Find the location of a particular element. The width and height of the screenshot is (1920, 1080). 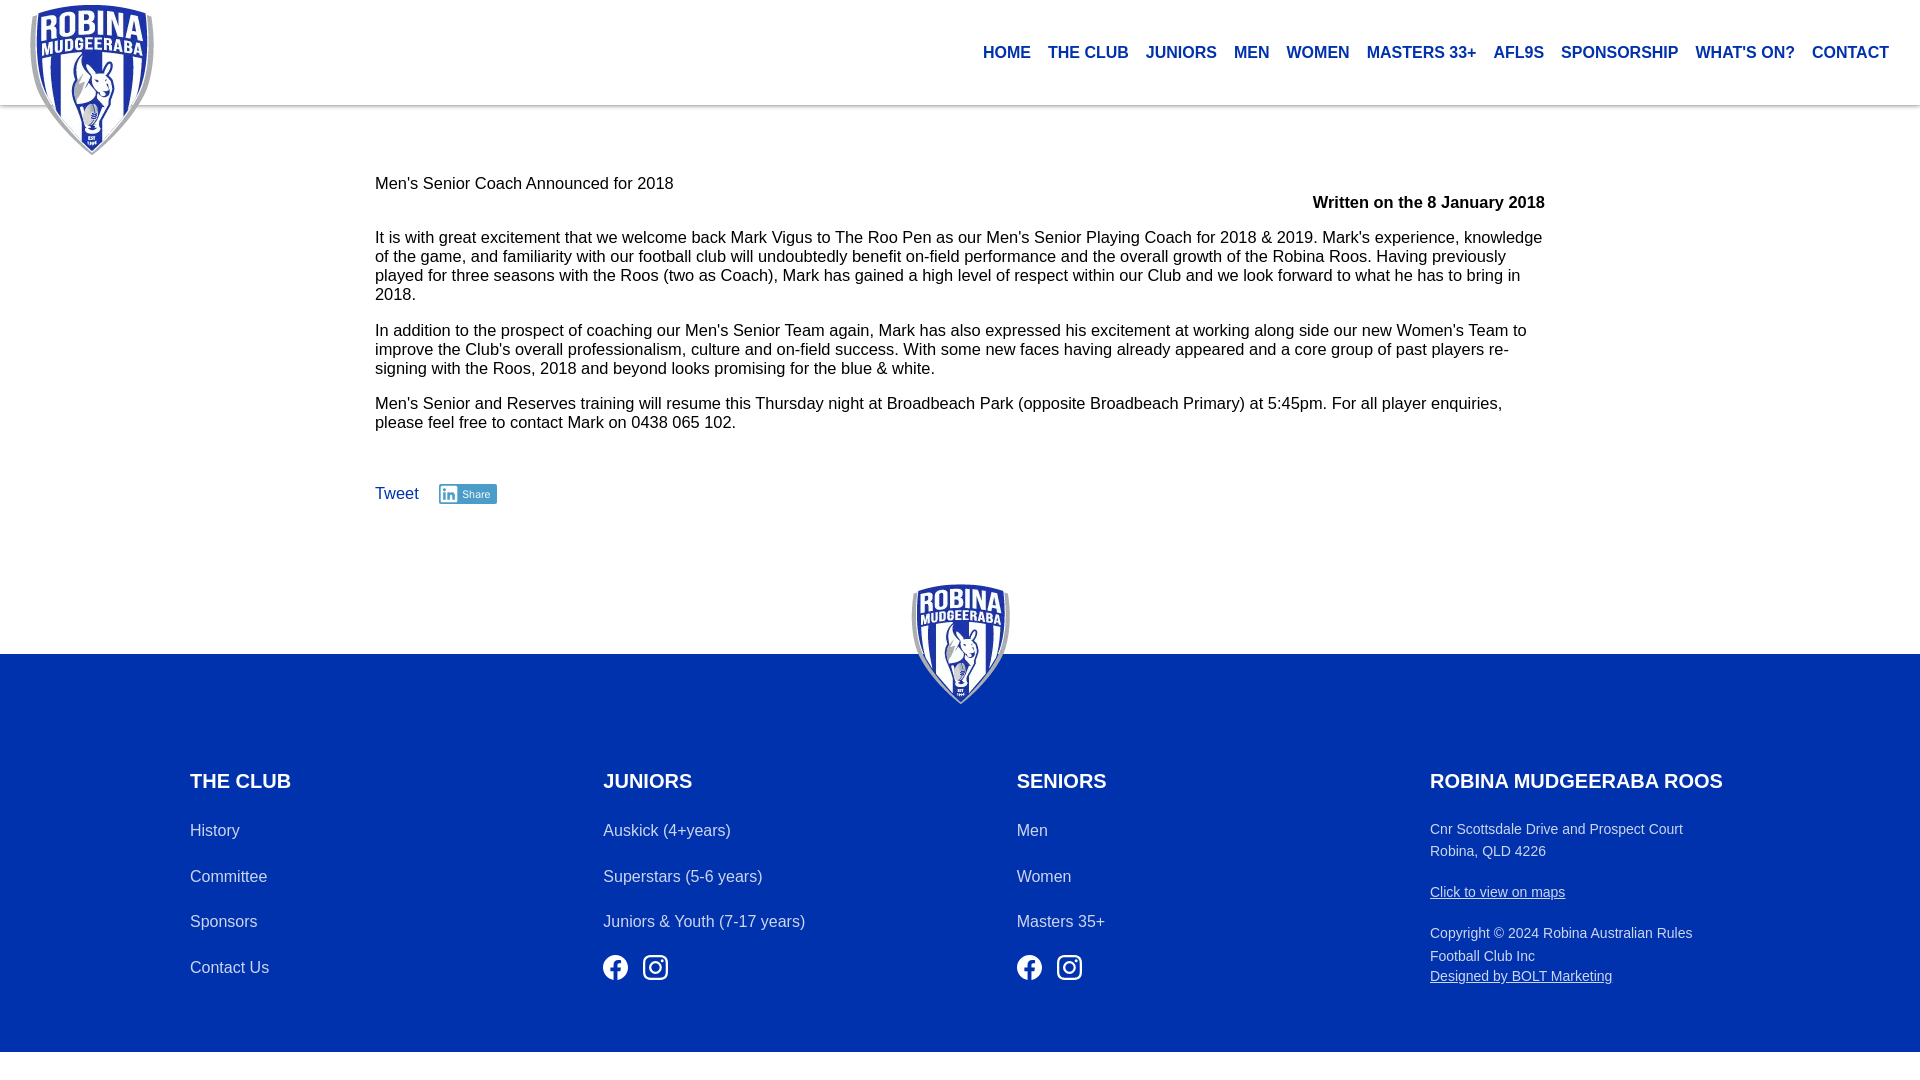

Instagram is located at coordinates (656, 966).